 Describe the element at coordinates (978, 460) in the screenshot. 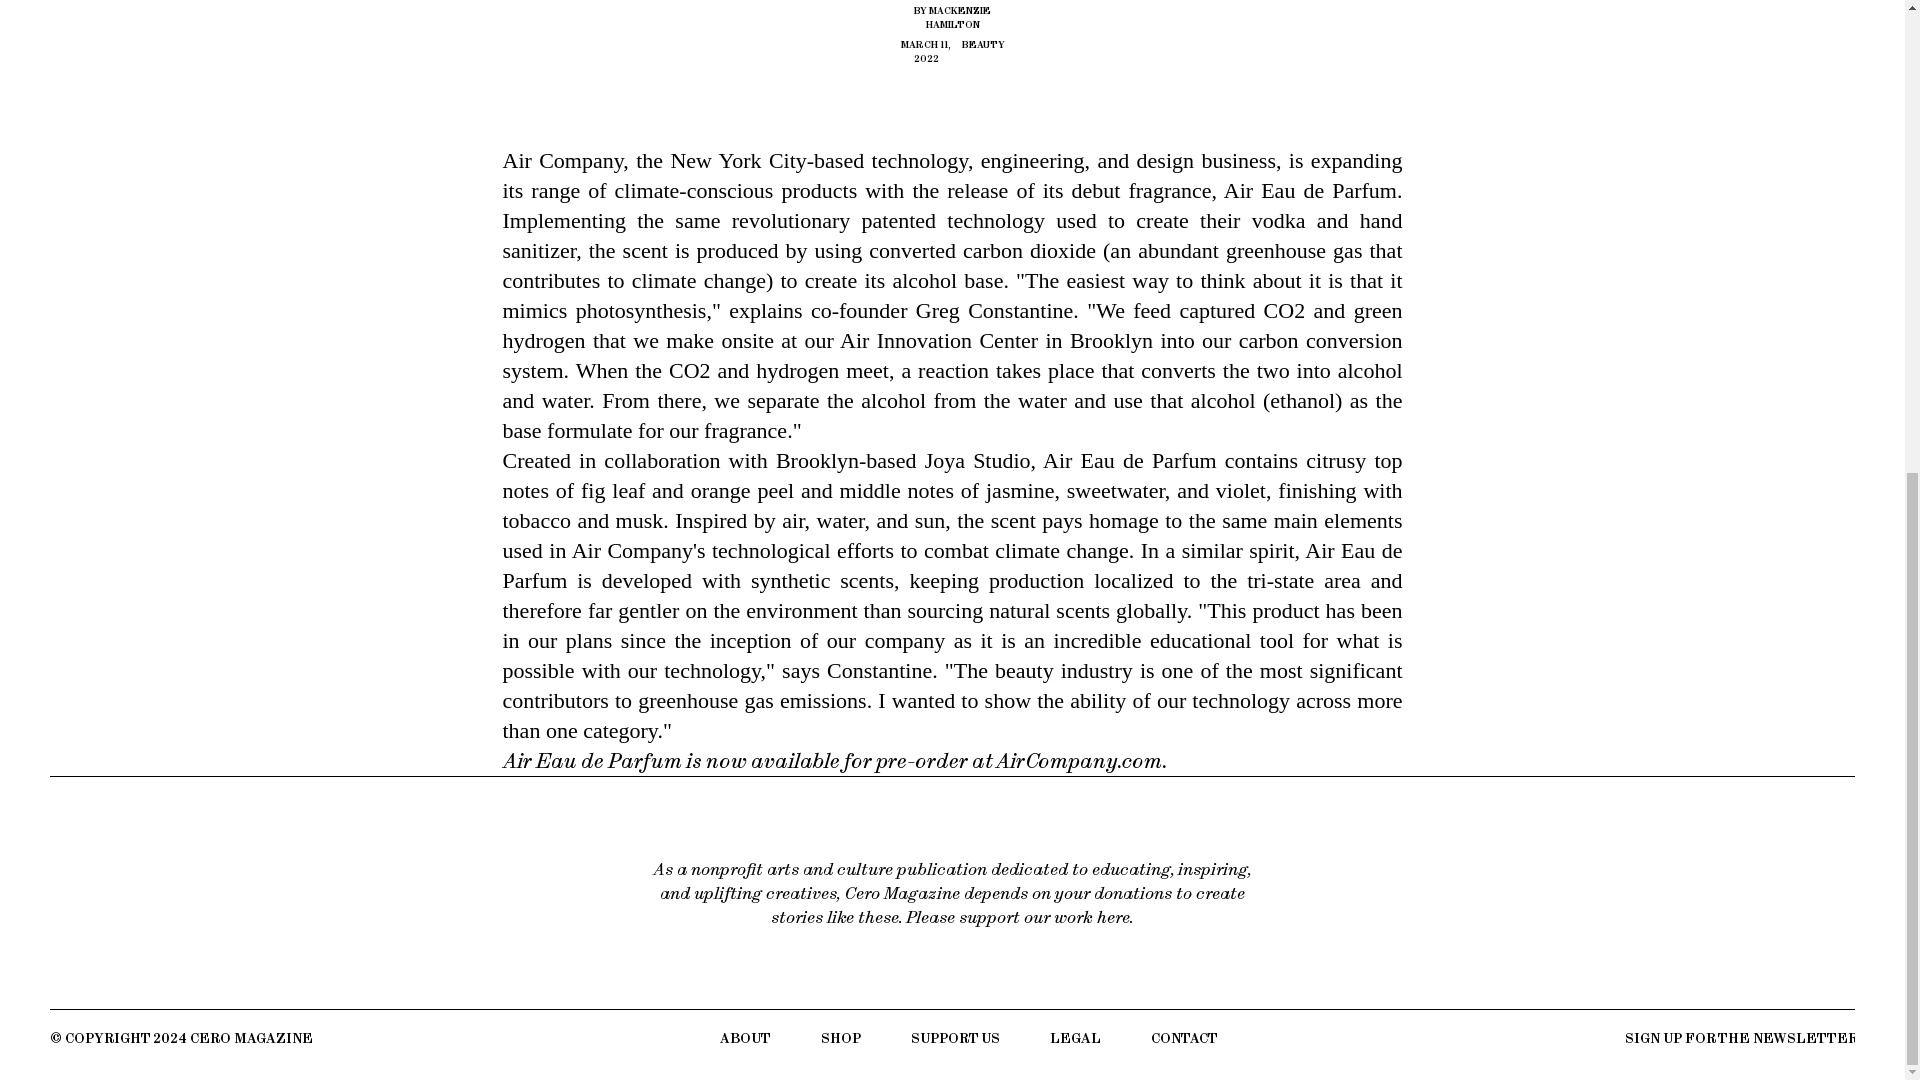

I see `Joya Studio` at that location.